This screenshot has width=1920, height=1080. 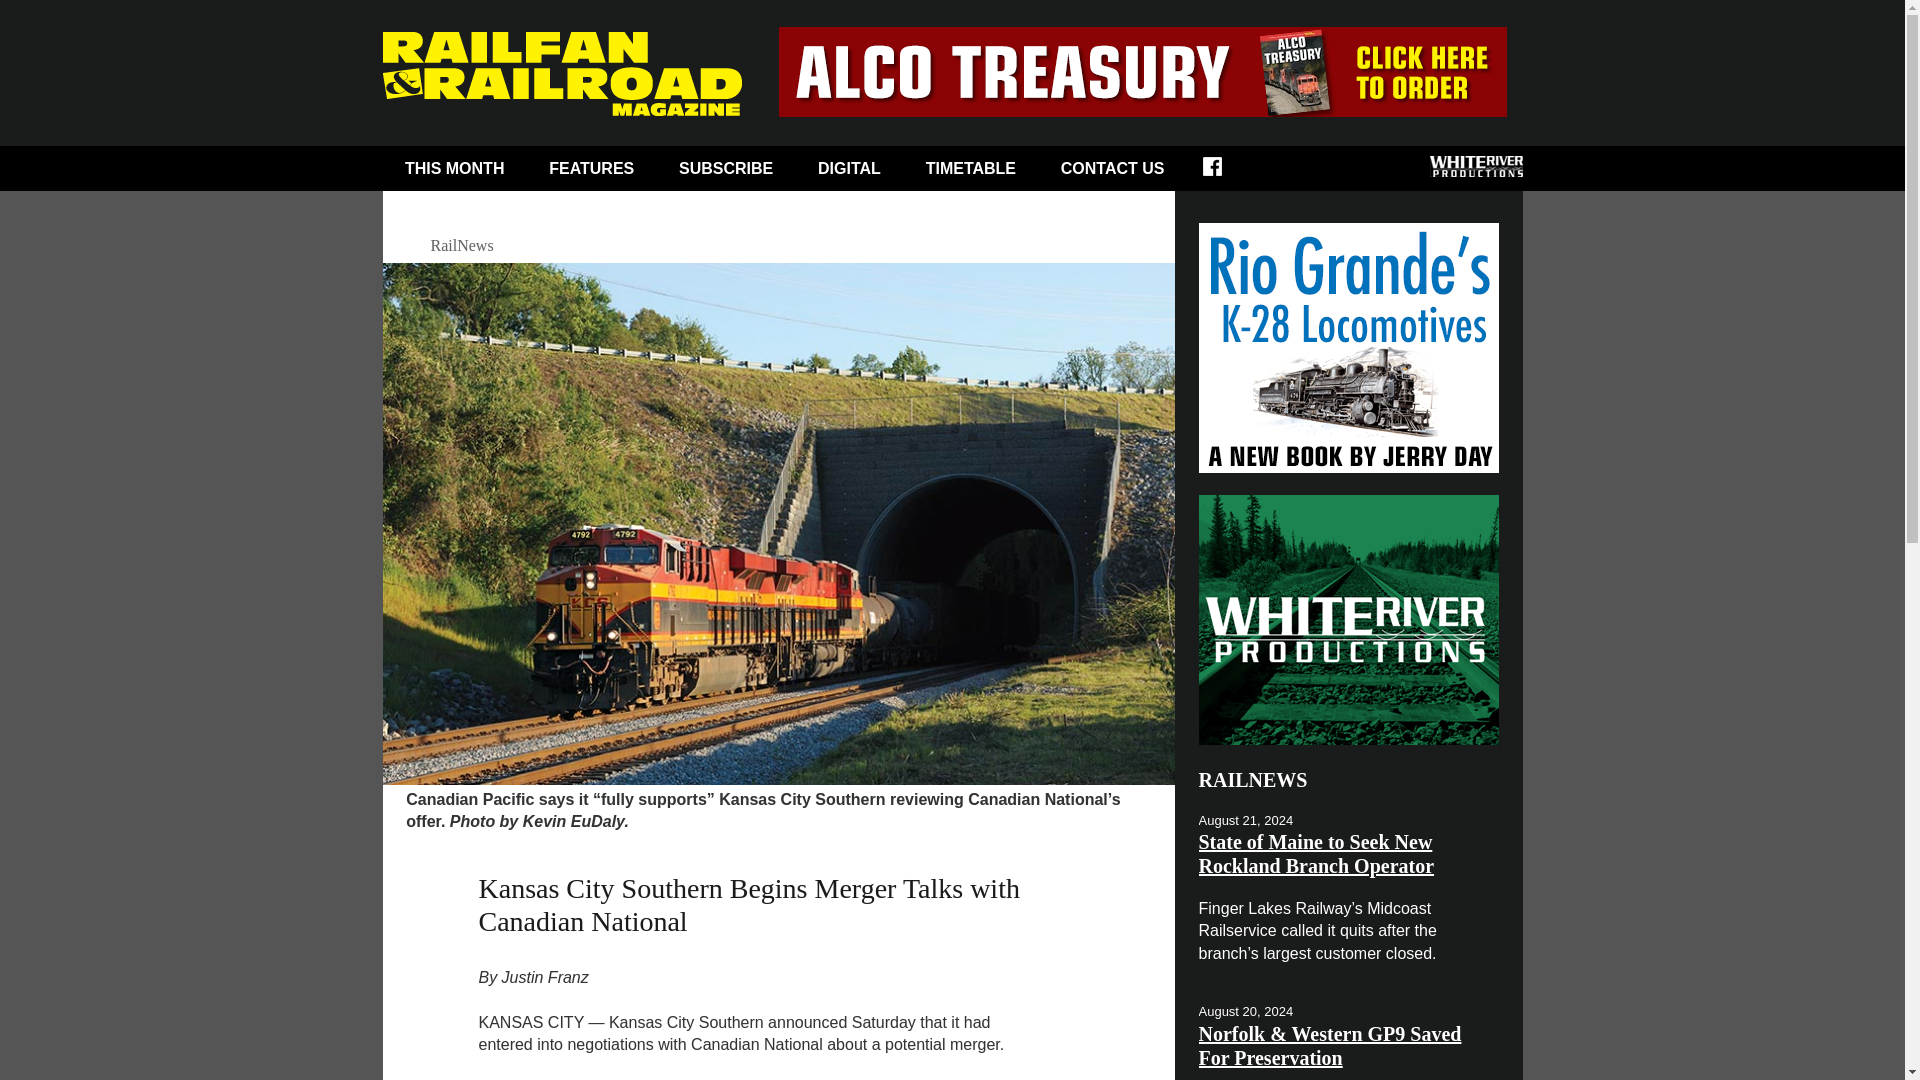 What do you see at coordinates (726, 168) in the screenshot?
I see `SUBSCRIBE` at bounding box center [726, 168].